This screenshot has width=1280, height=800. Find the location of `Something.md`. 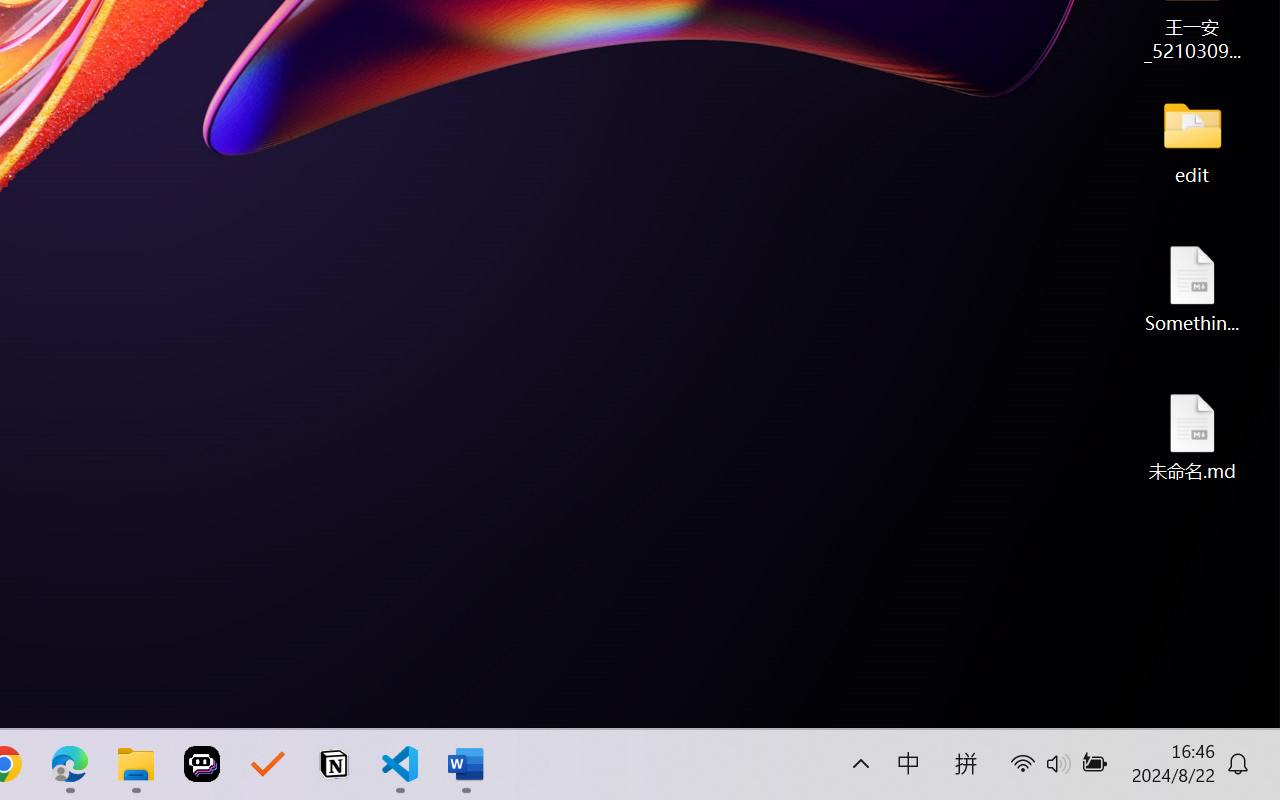

Something.md is located at coordinates (1192, 288).